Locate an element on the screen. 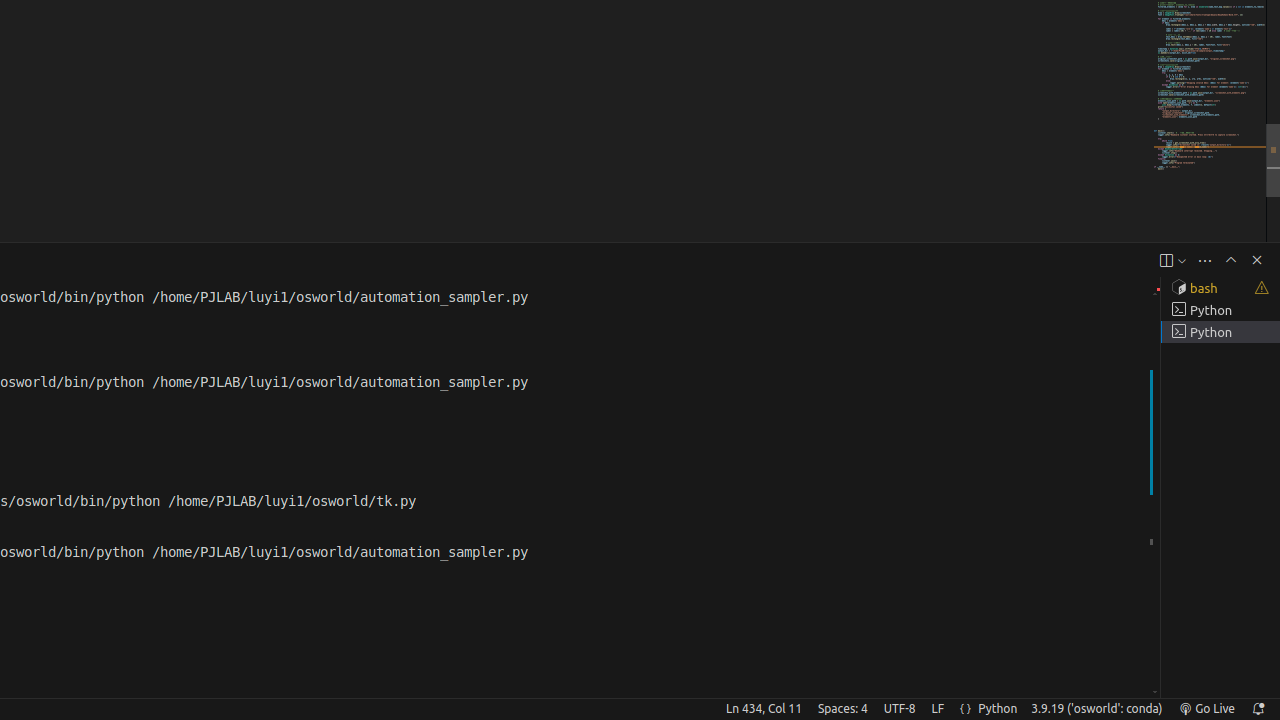 Image resolution: width=1280 pixels, height=720 pixels. Hide Panel is located at coordinates (1257, 260).